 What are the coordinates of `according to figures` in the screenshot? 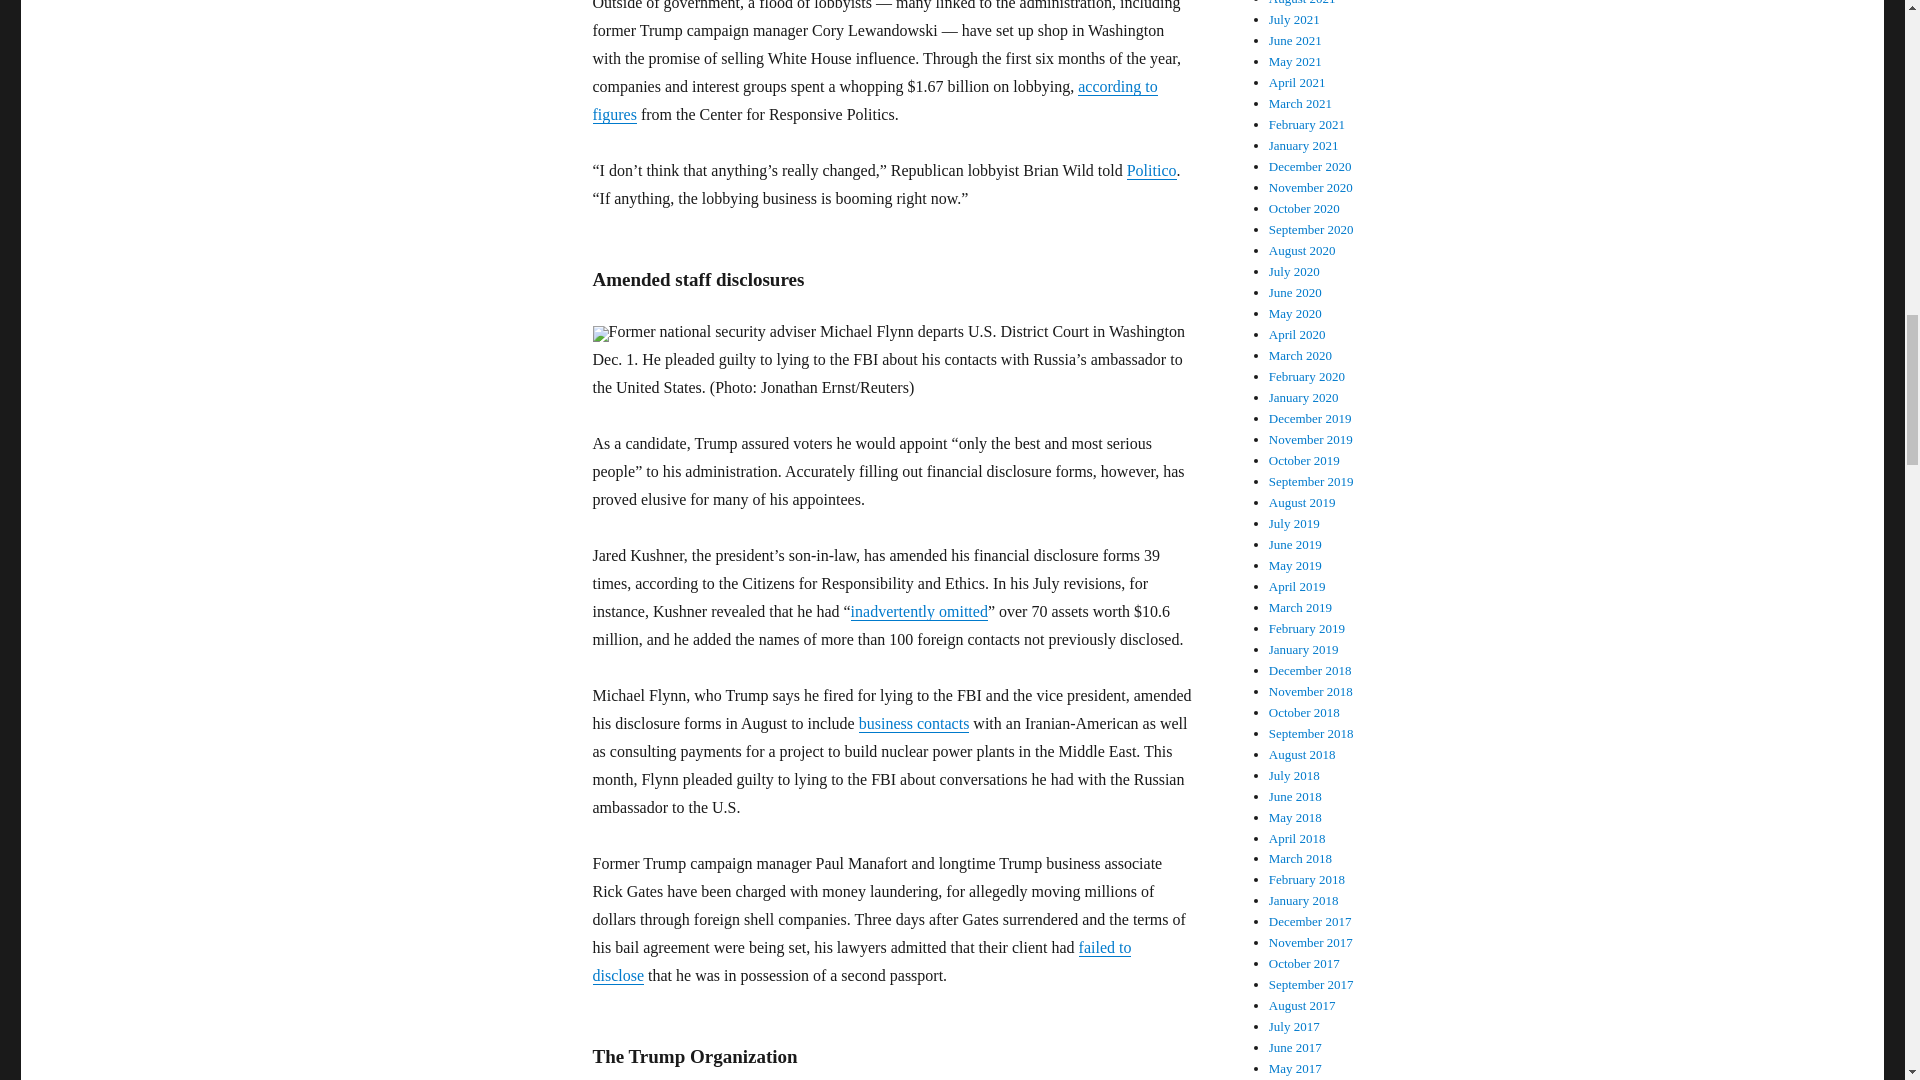 It's located at (874, 100).